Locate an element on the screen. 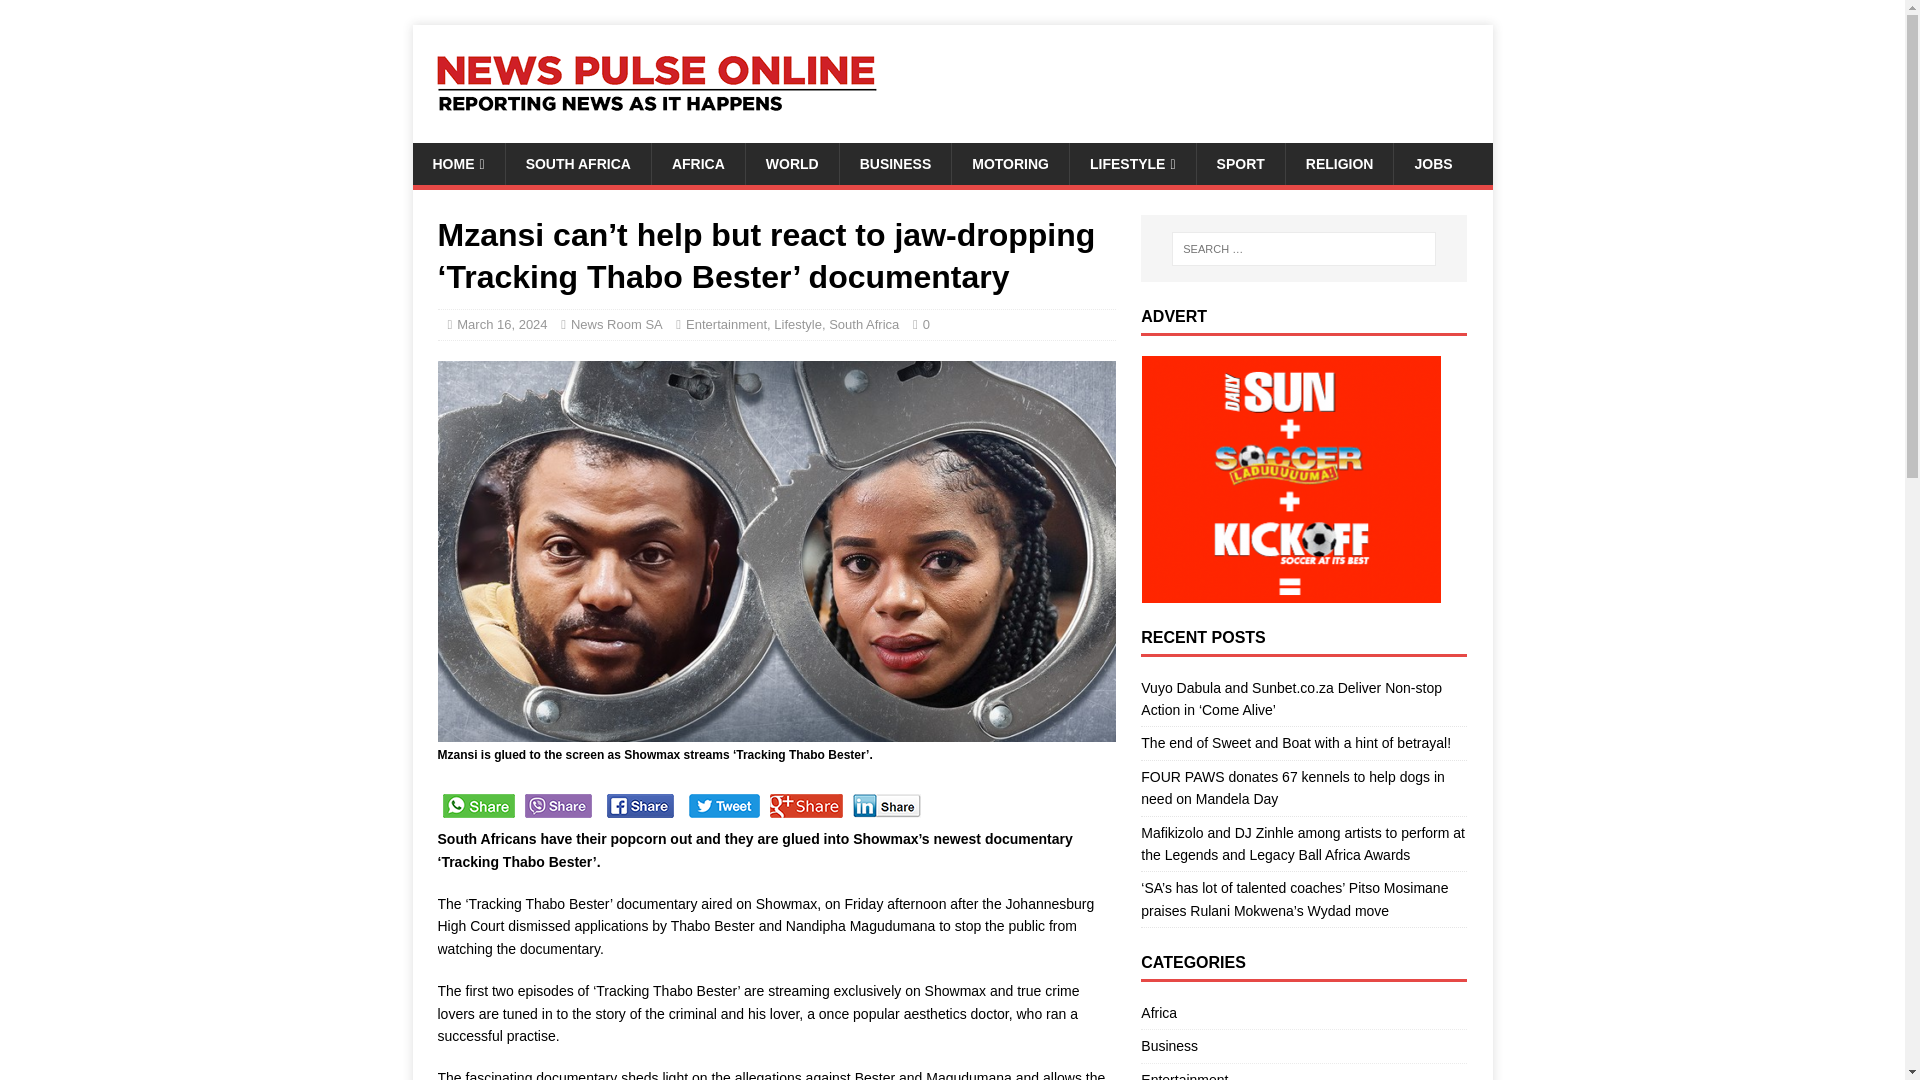  RELIGION is located at coordinates (1338, 163).